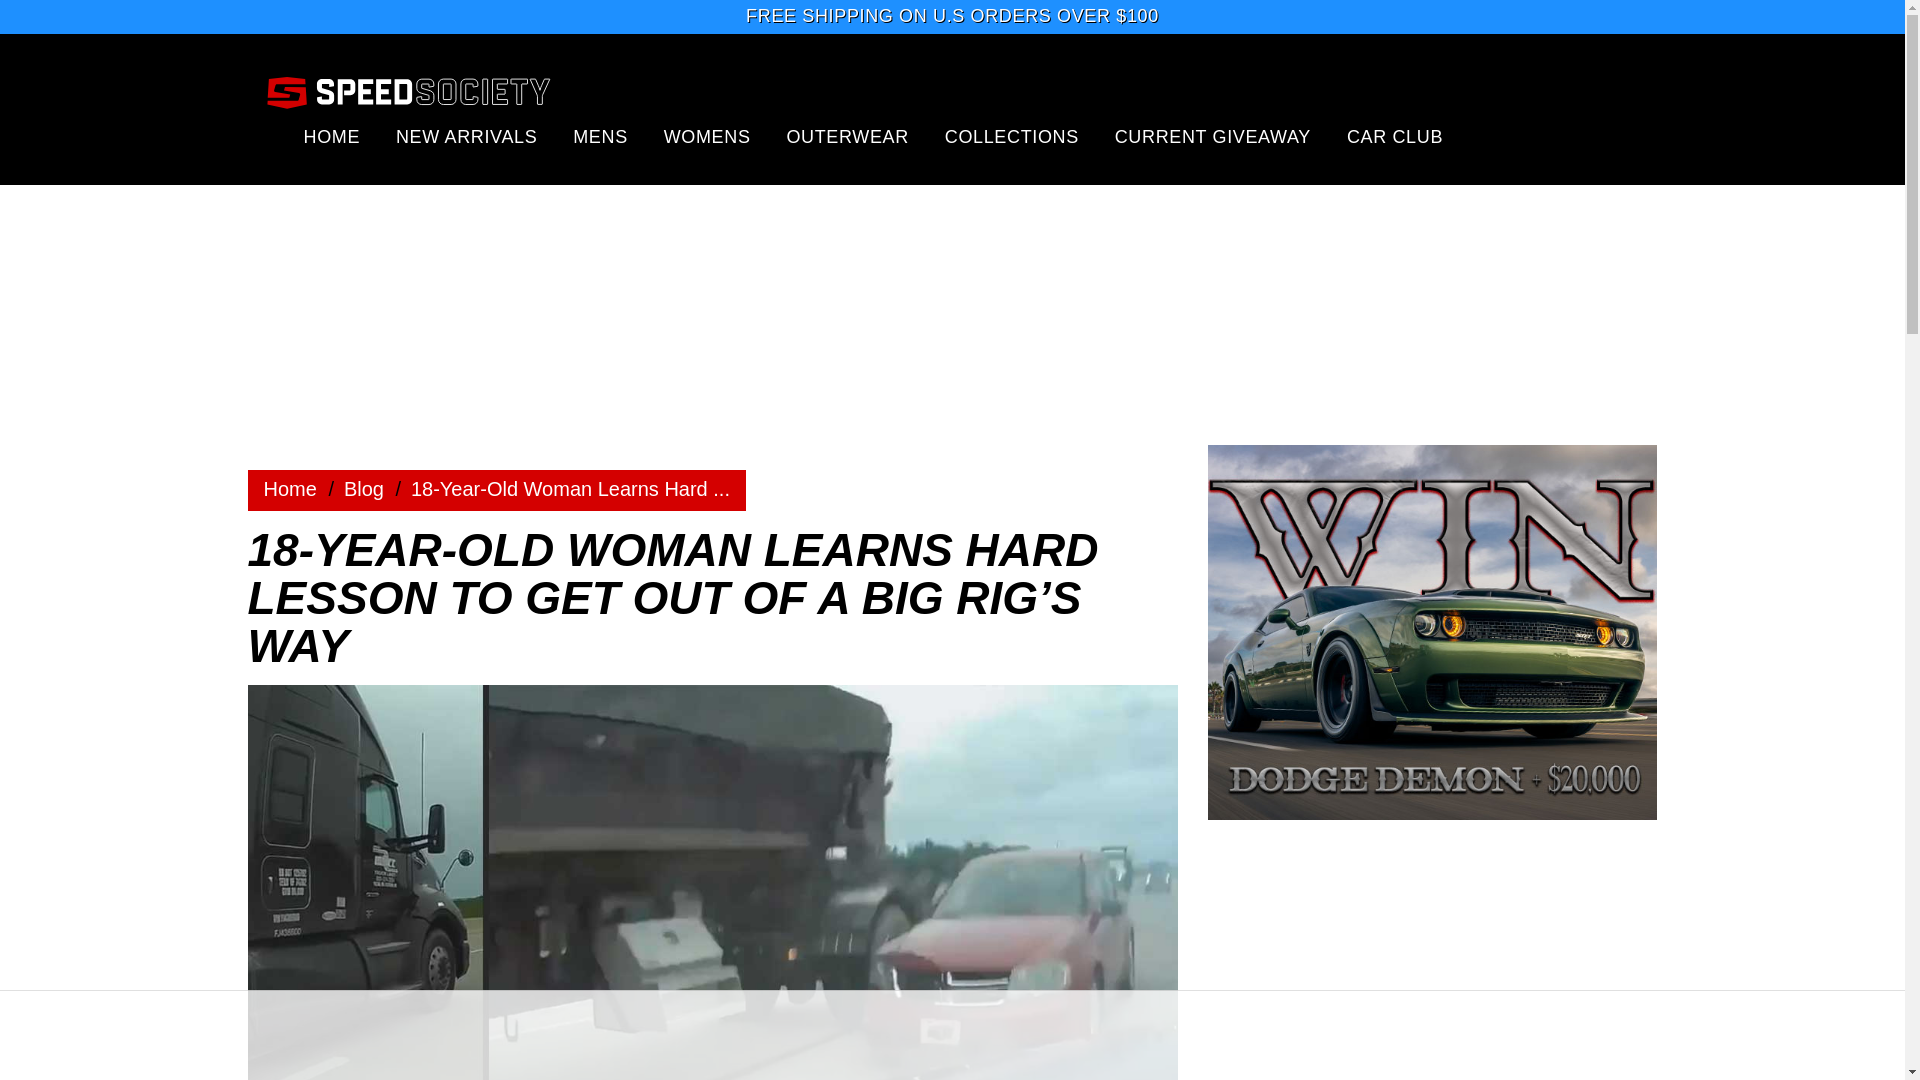 The image size is (1920, 1080). I want to click on Home, so click(290, 489).